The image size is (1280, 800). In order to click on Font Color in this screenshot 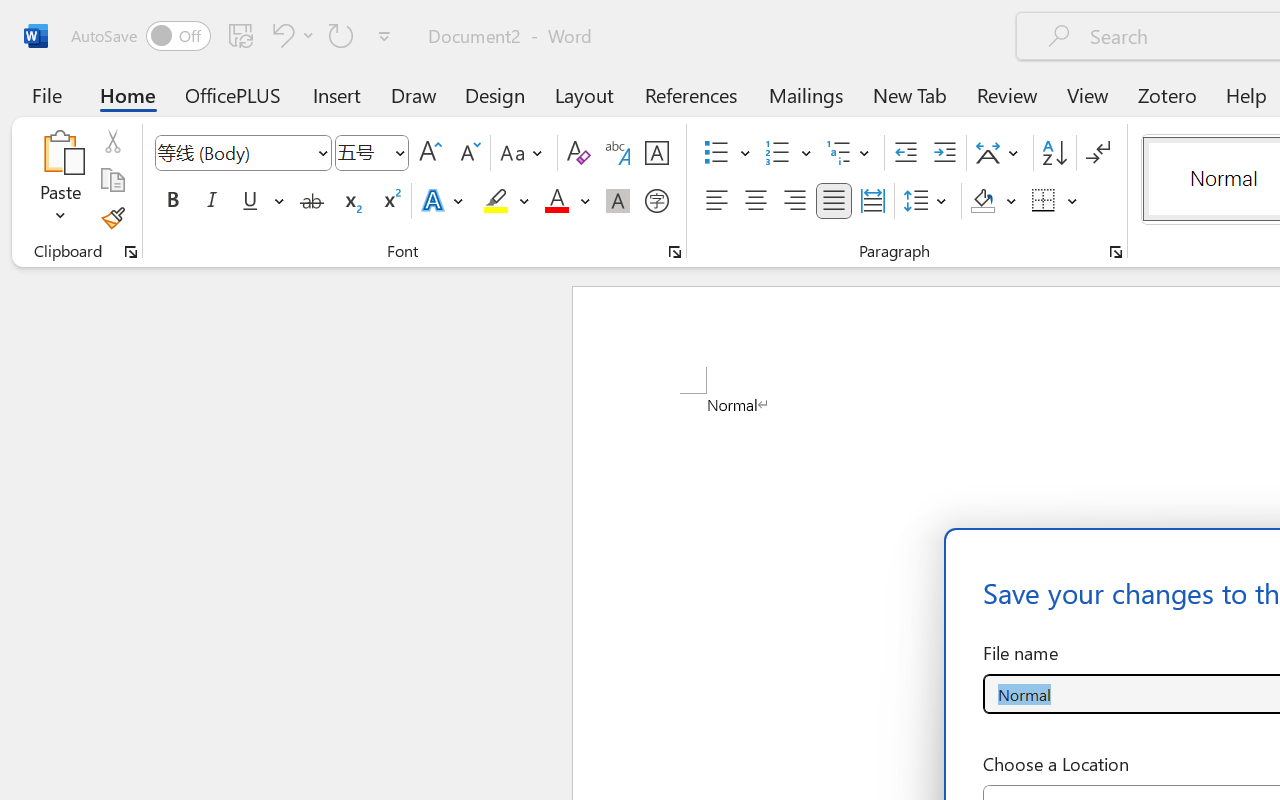, I will do `click(567, 201)`.